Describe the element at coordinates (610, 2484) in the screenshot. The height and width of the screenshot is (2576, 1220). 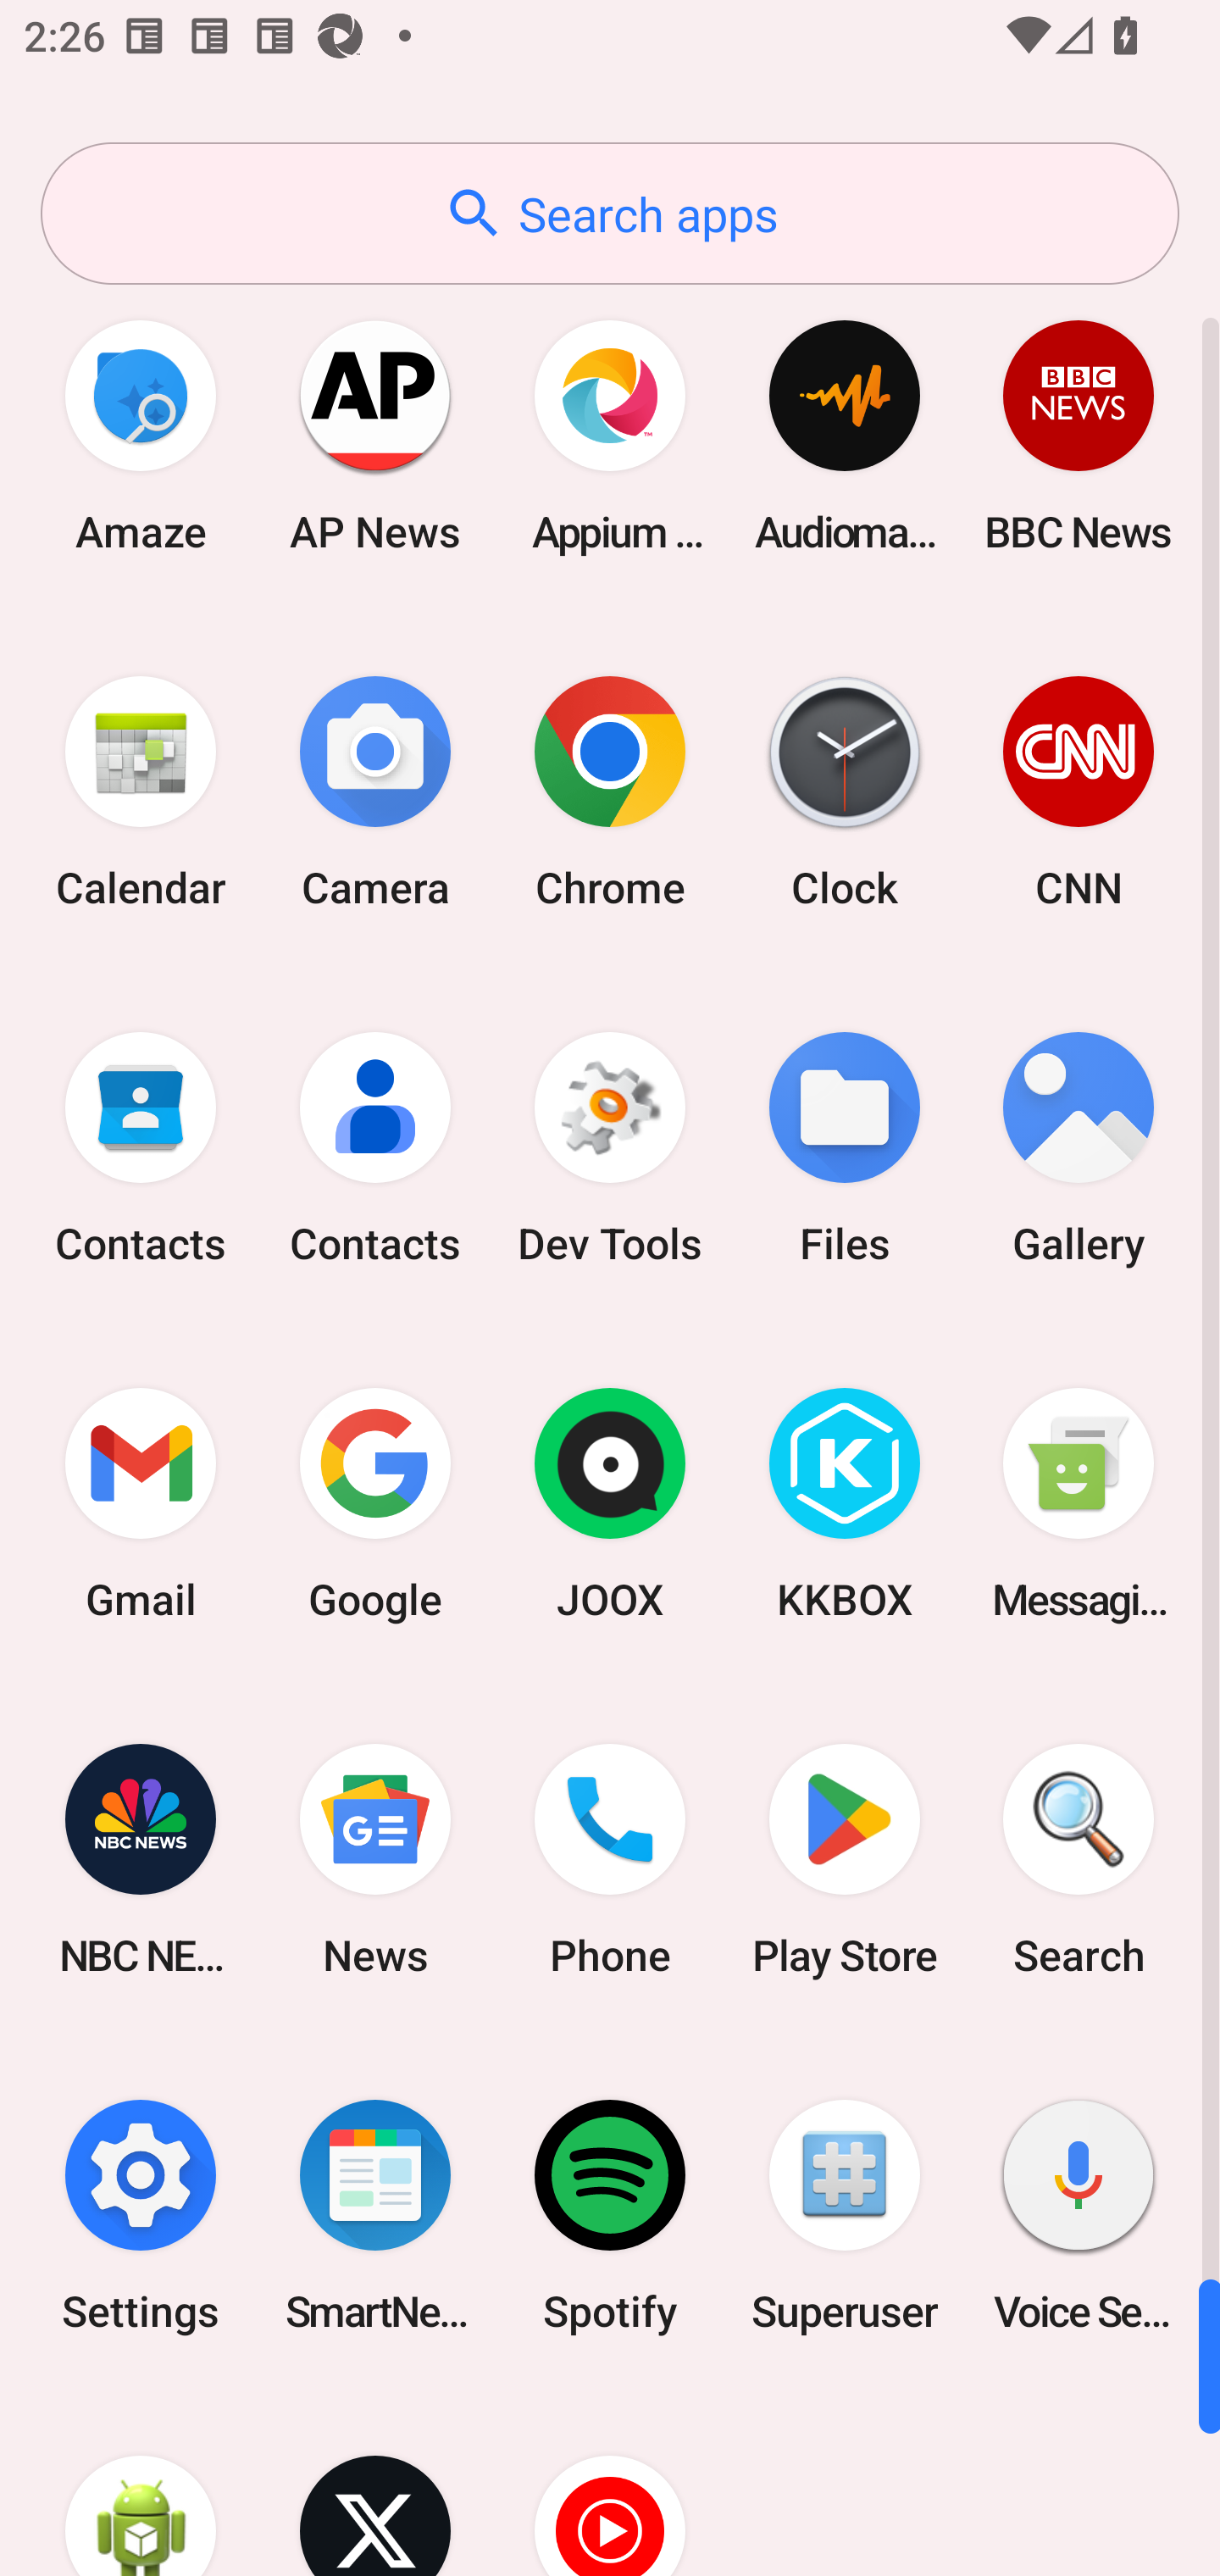
I see `YT Music` at that location.